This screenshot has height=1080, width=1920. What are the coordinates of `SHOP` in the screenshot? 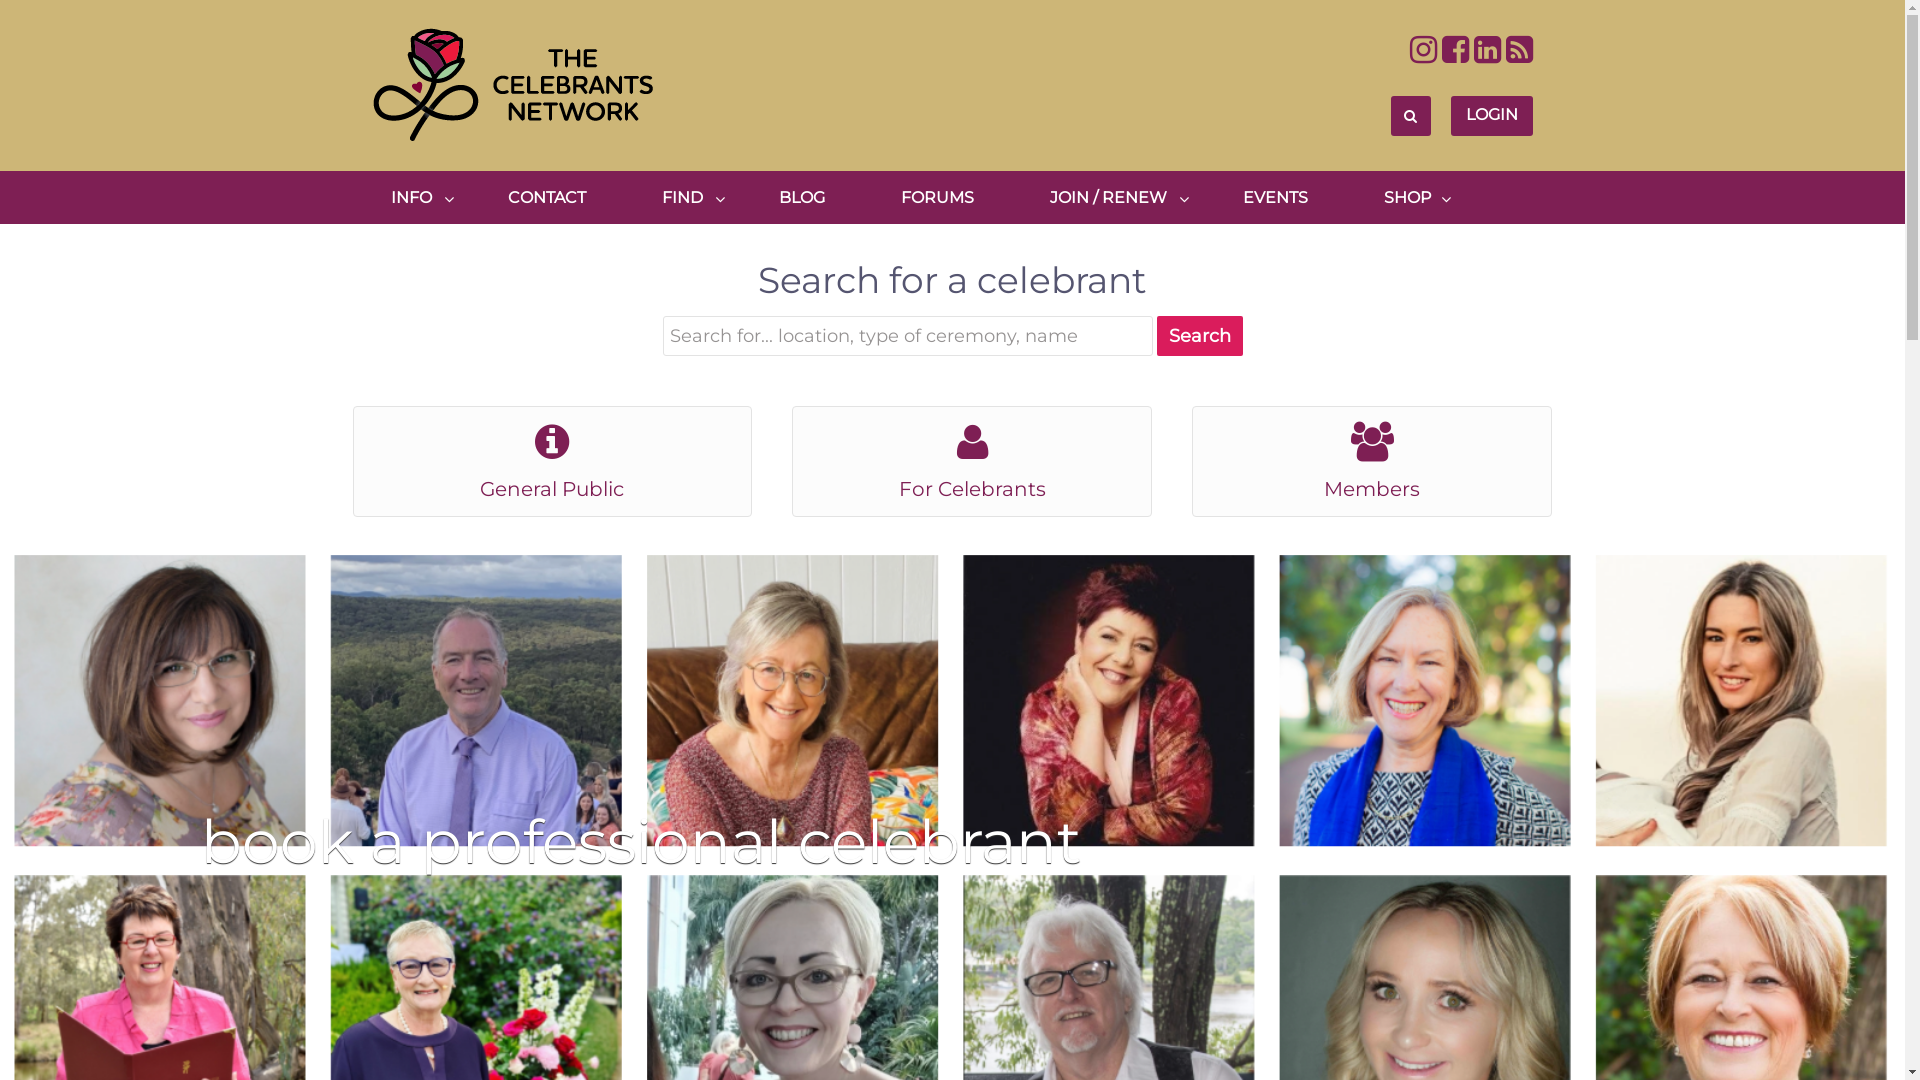 It's located at (1406, 198).